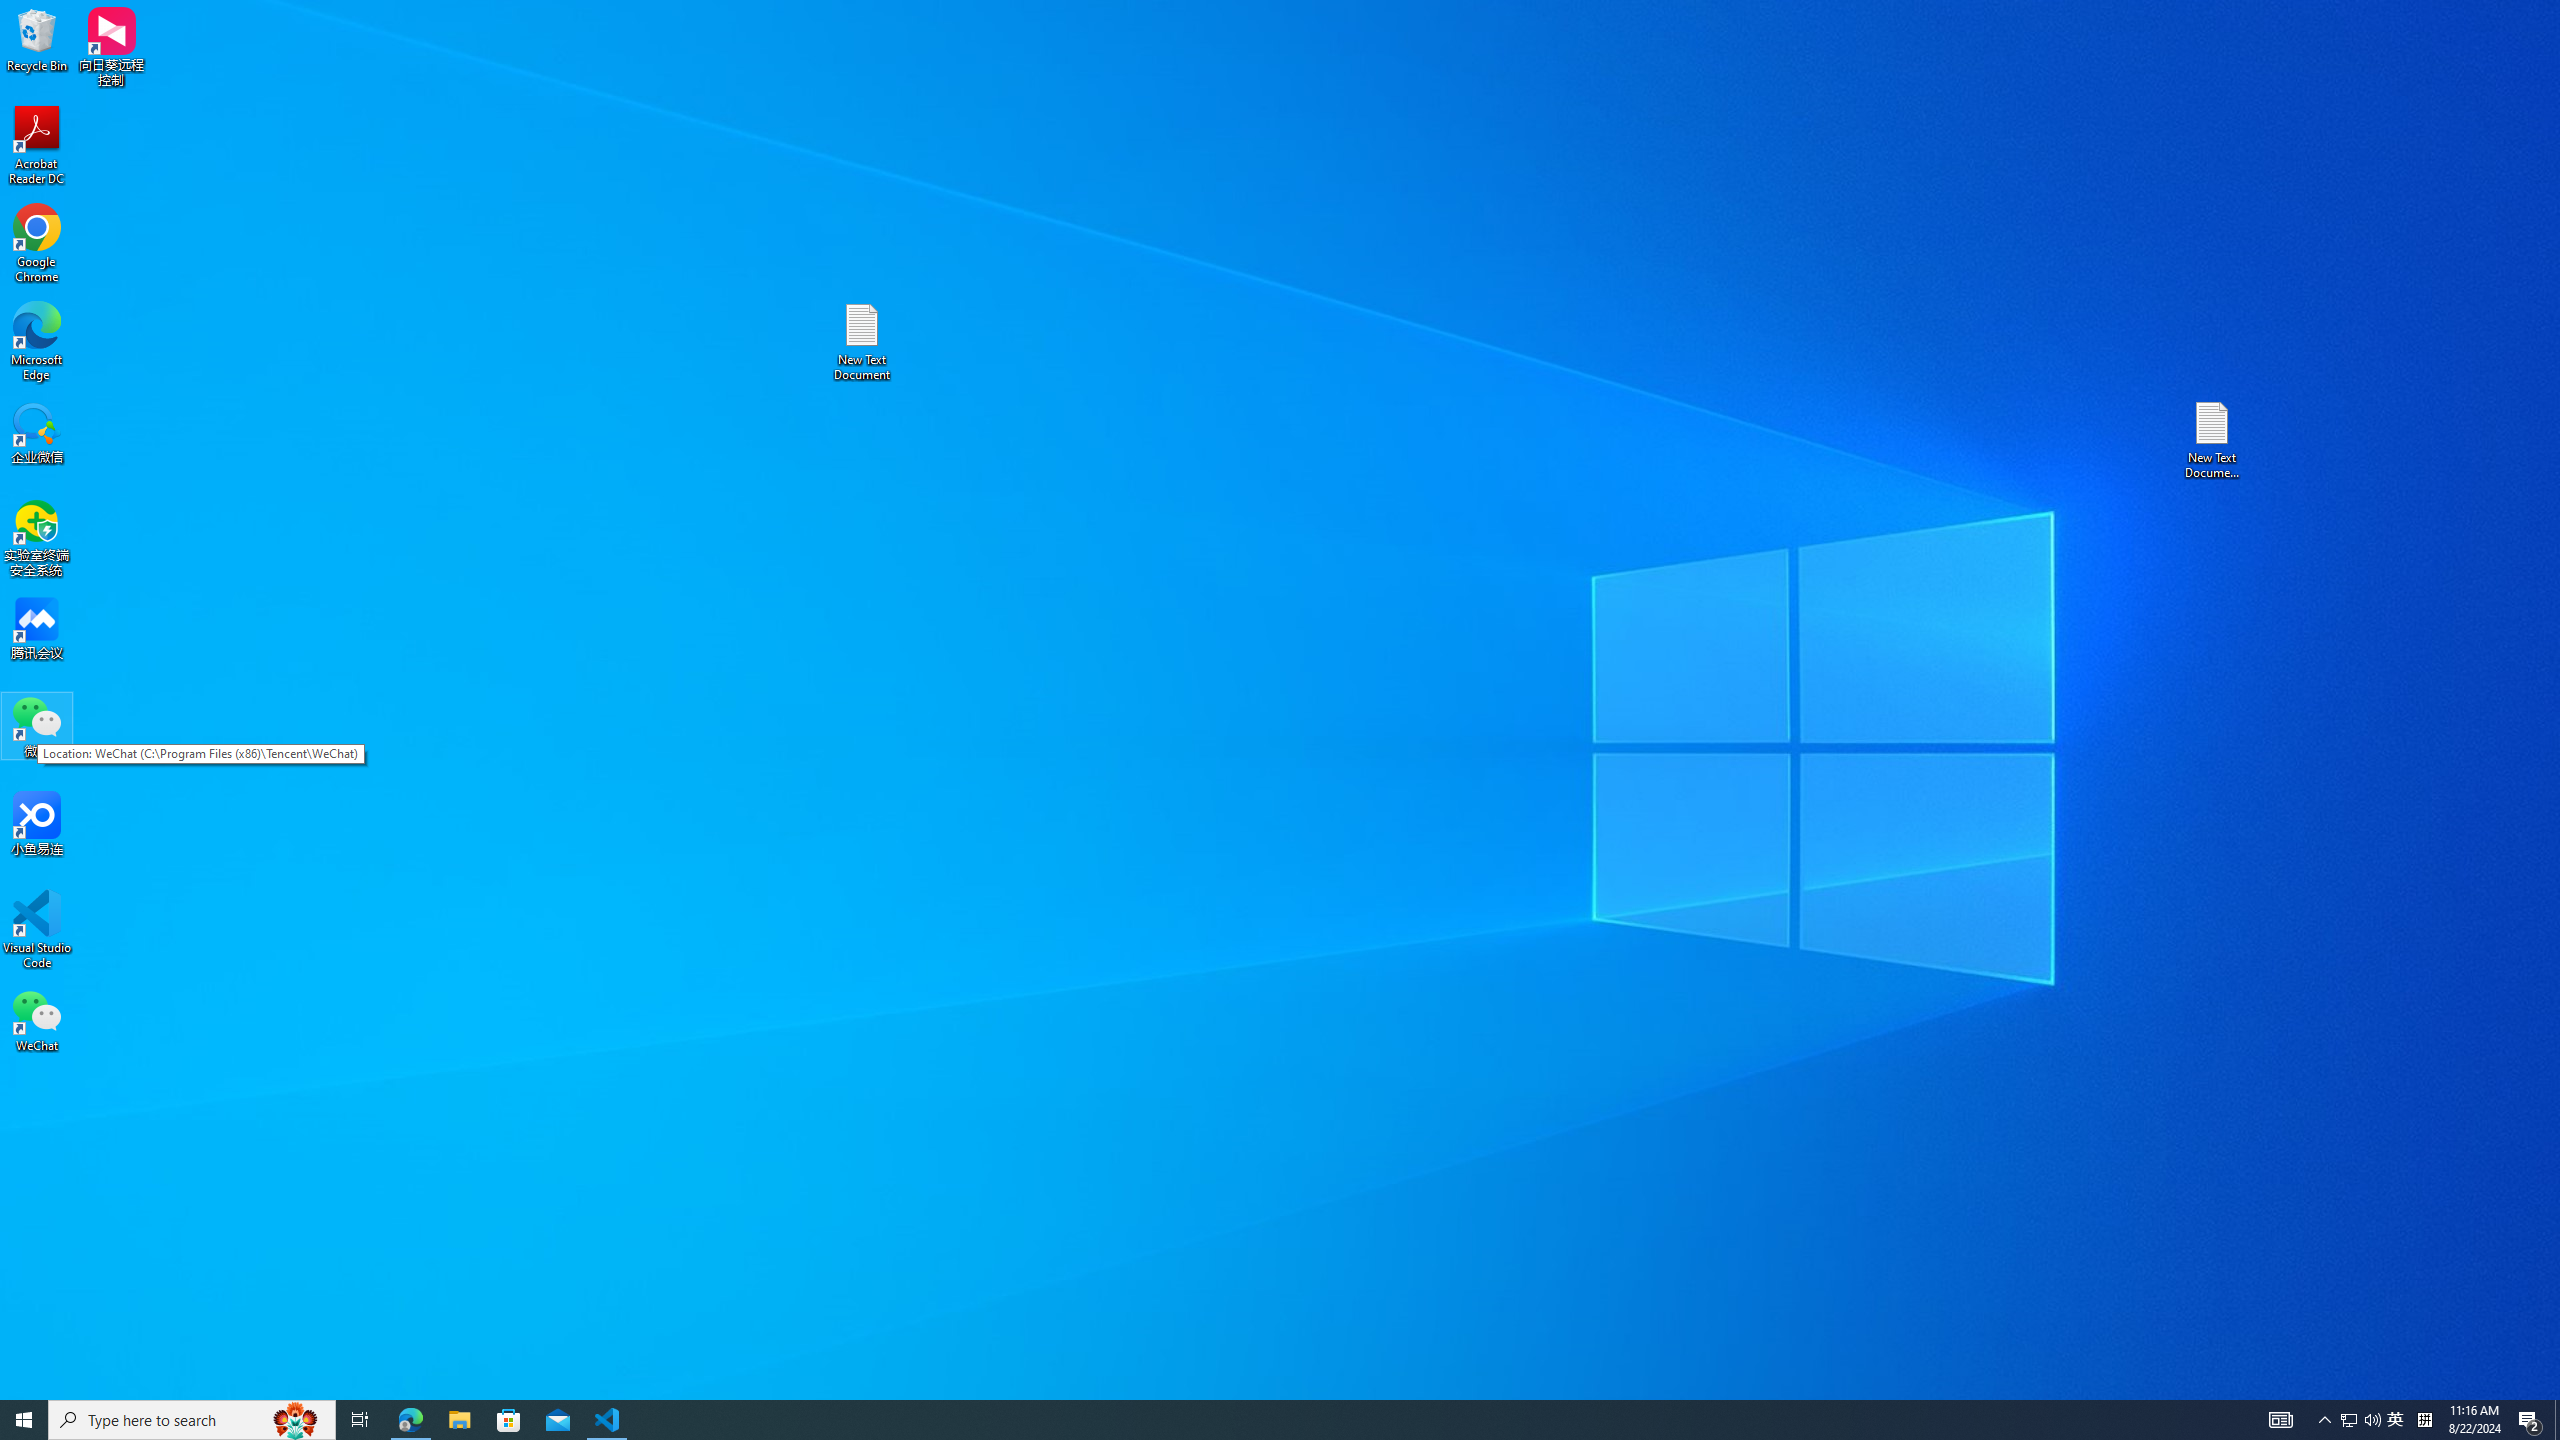 This screenshot has width=2560, height=1440. I want to click on Search highlights icon opens search home window, so click(296, 1420).